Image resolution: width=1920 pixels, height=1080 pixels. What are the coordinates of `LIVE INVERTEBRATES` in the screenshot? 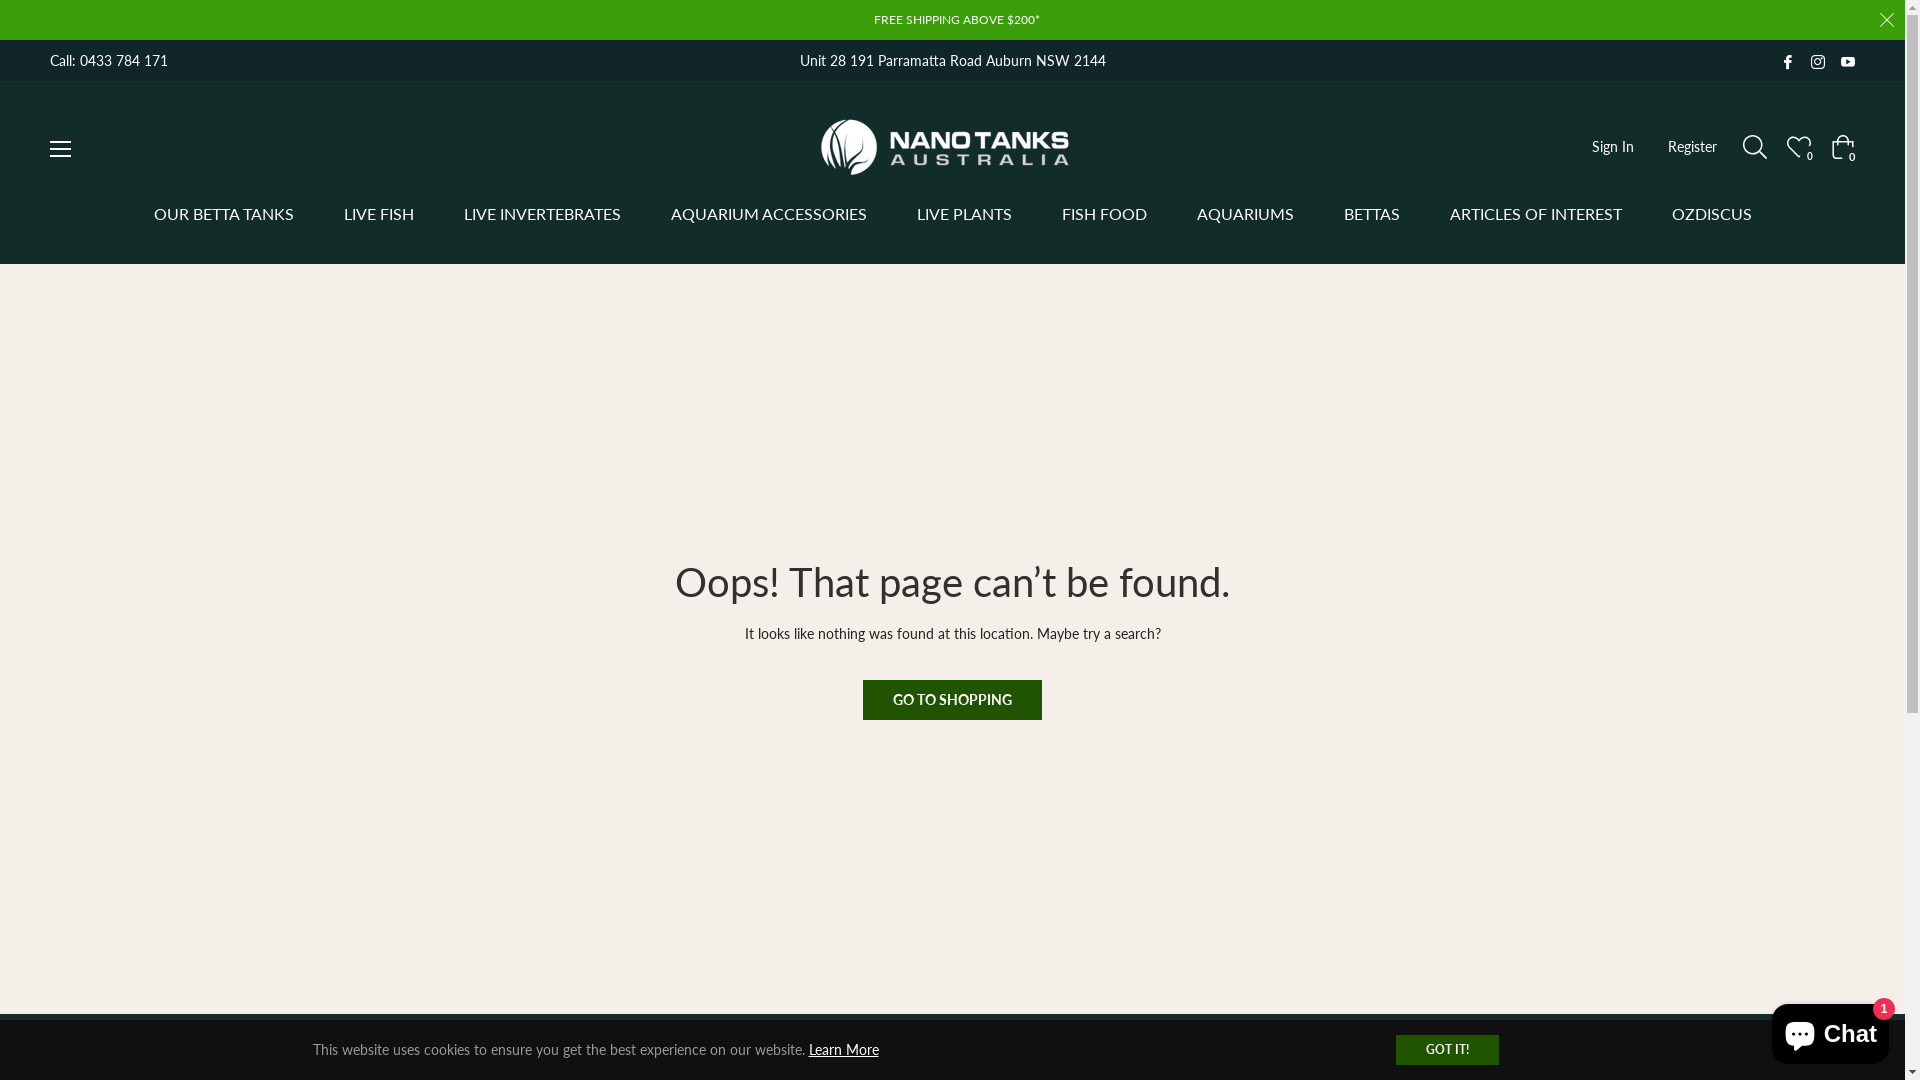 It's located at (542, 214).